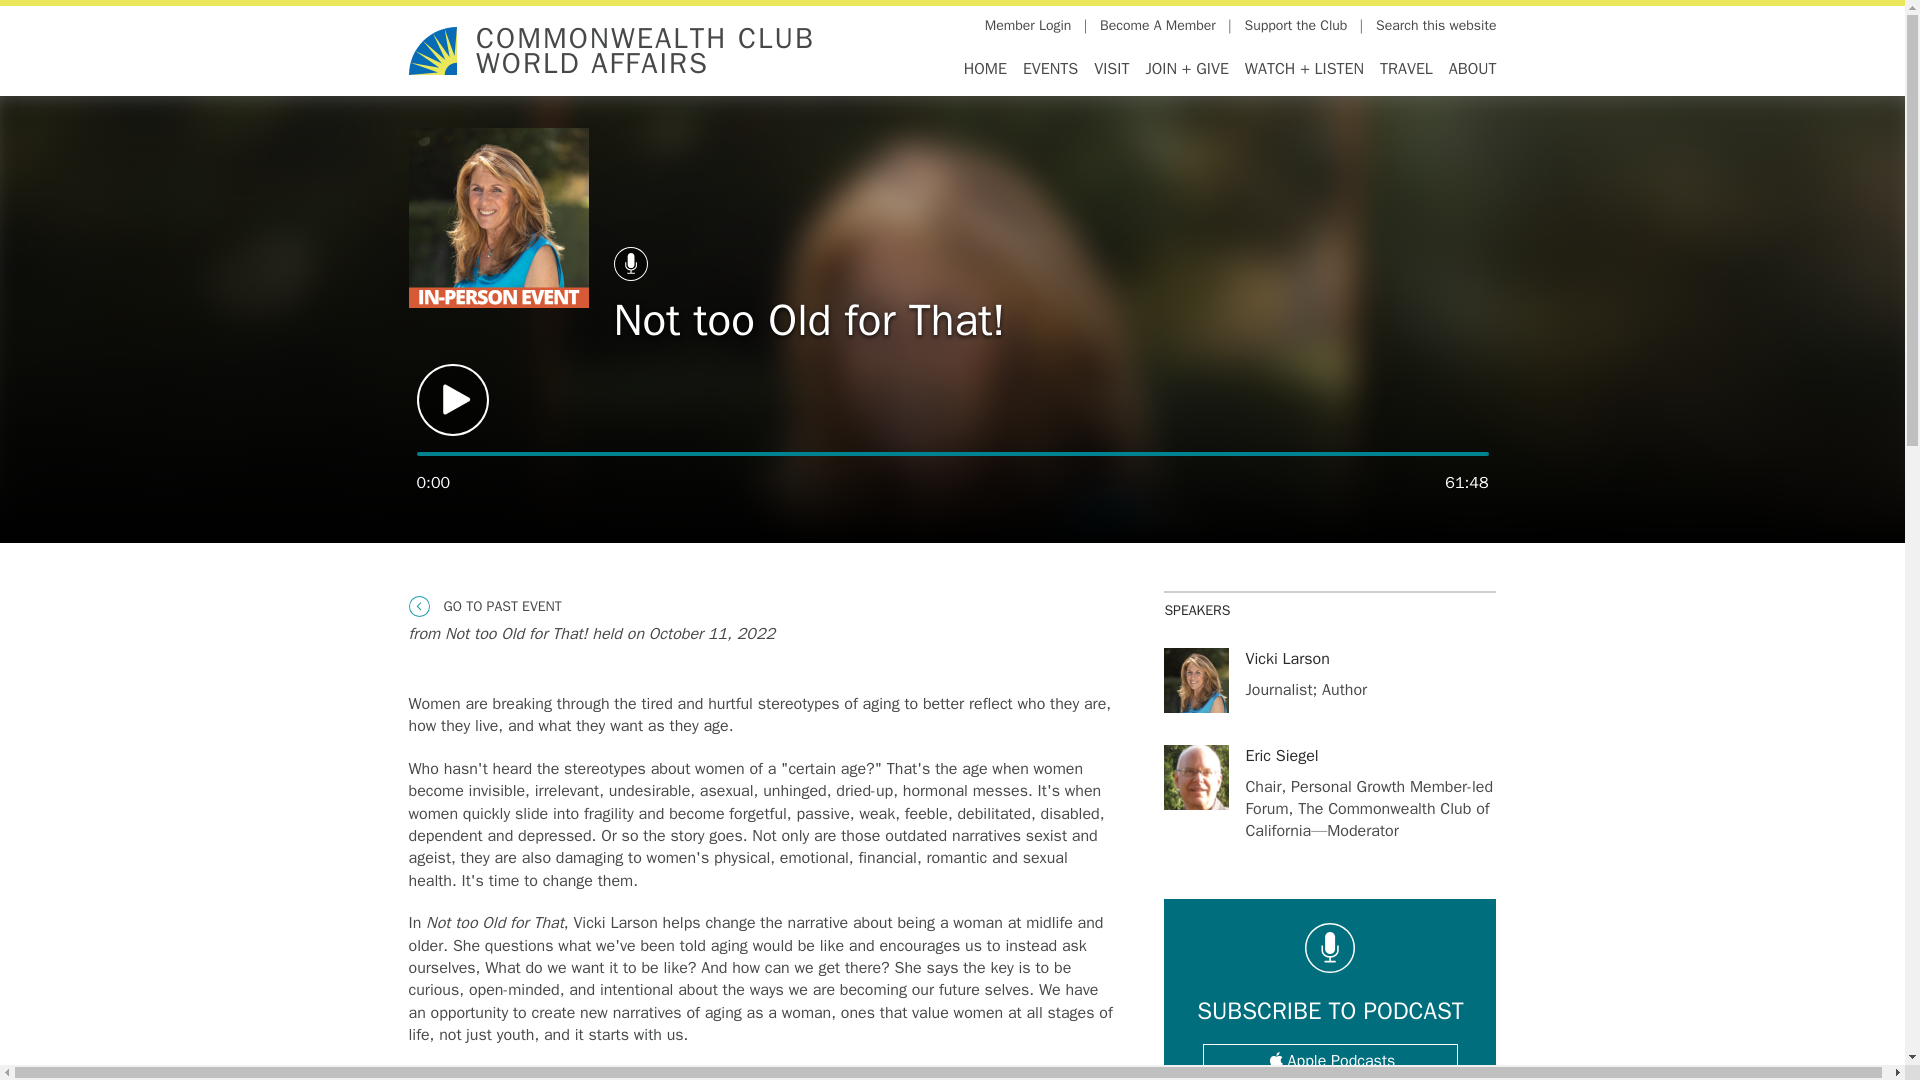  What do you see at coordinates (1111, 68) in the screenshot?
I see `Visit the Club` at bounding box center [1111, 68].